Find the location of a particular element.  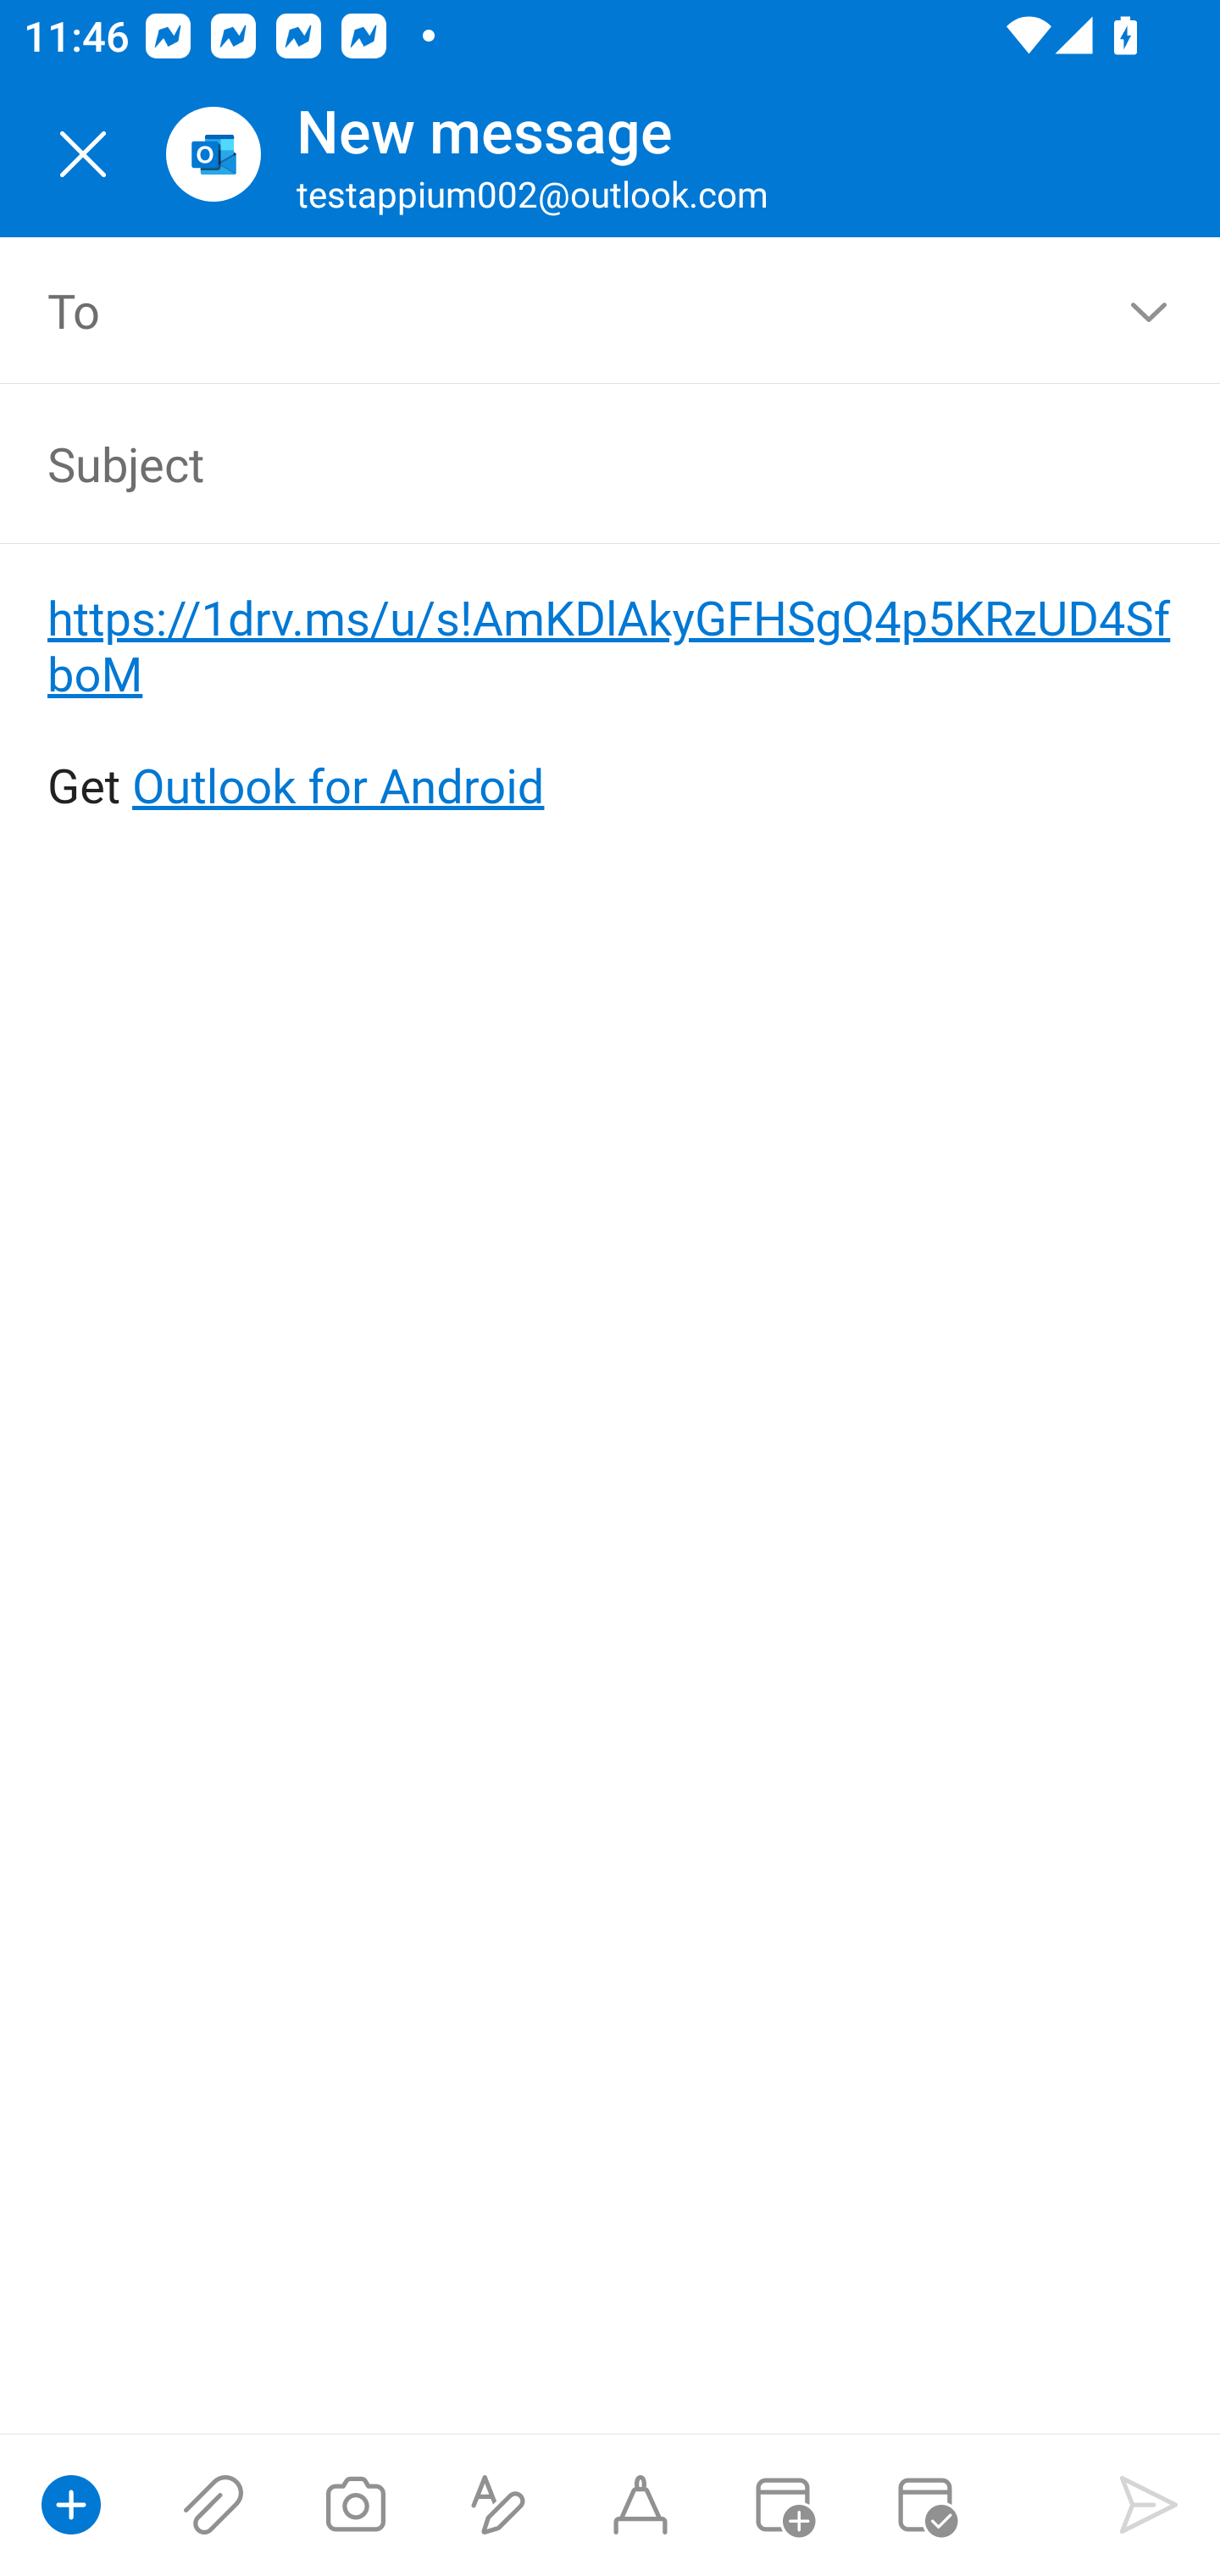

Take a photo is located at coordinates (355, 2505).